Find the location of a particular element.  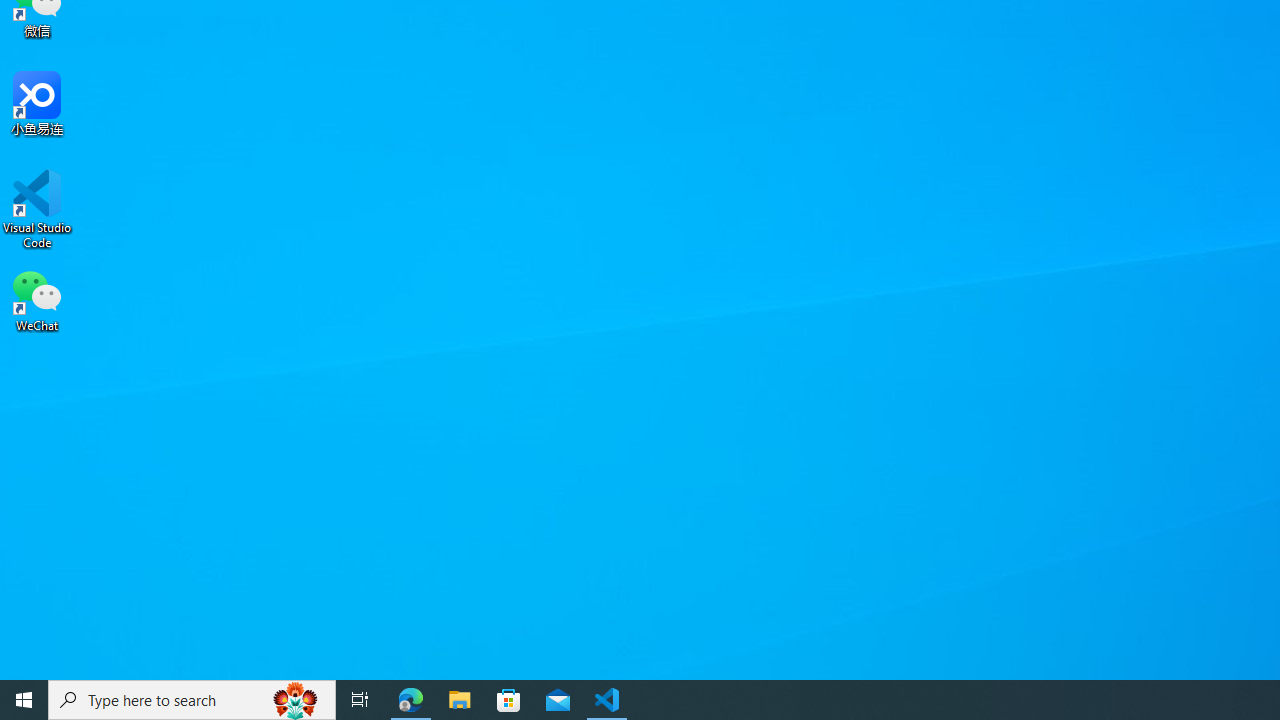

Start is located at coordinates (24, 700).